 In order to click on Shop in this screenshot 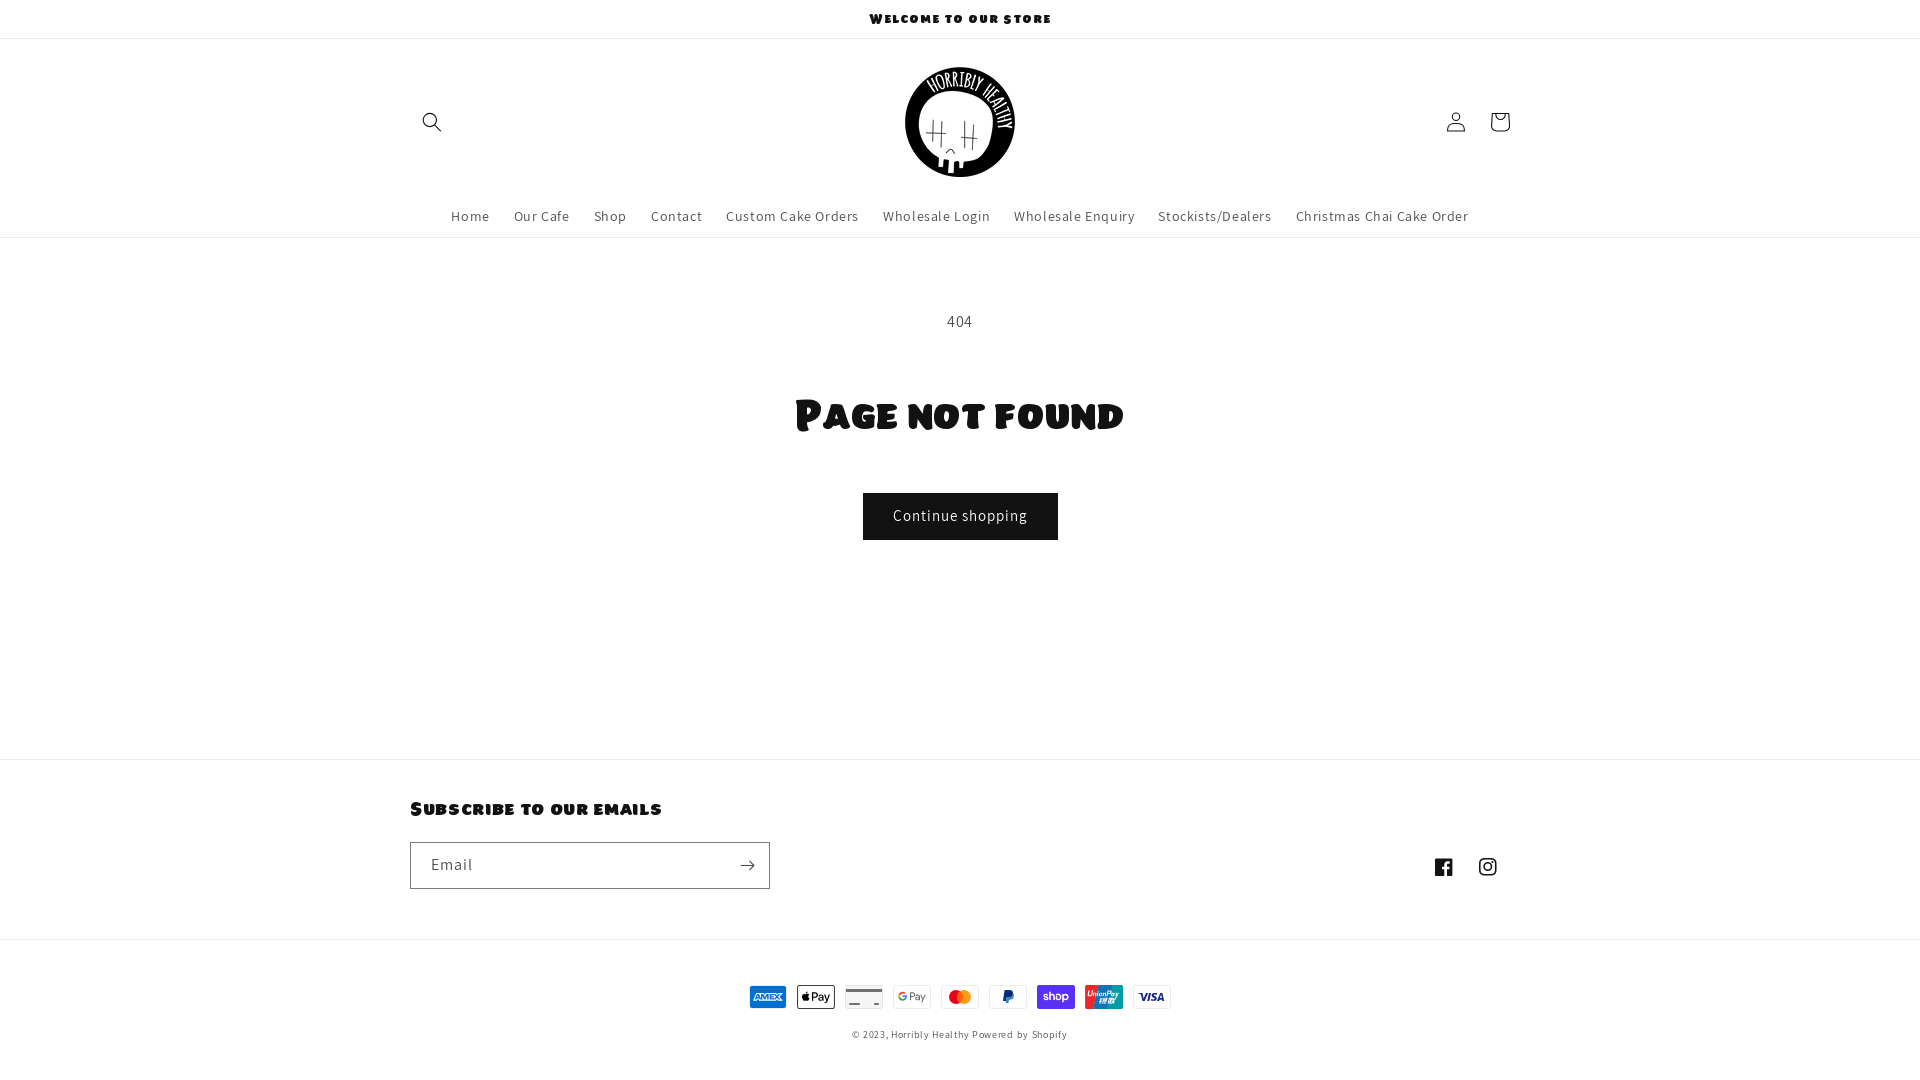, I will do `click(610, 216)`.